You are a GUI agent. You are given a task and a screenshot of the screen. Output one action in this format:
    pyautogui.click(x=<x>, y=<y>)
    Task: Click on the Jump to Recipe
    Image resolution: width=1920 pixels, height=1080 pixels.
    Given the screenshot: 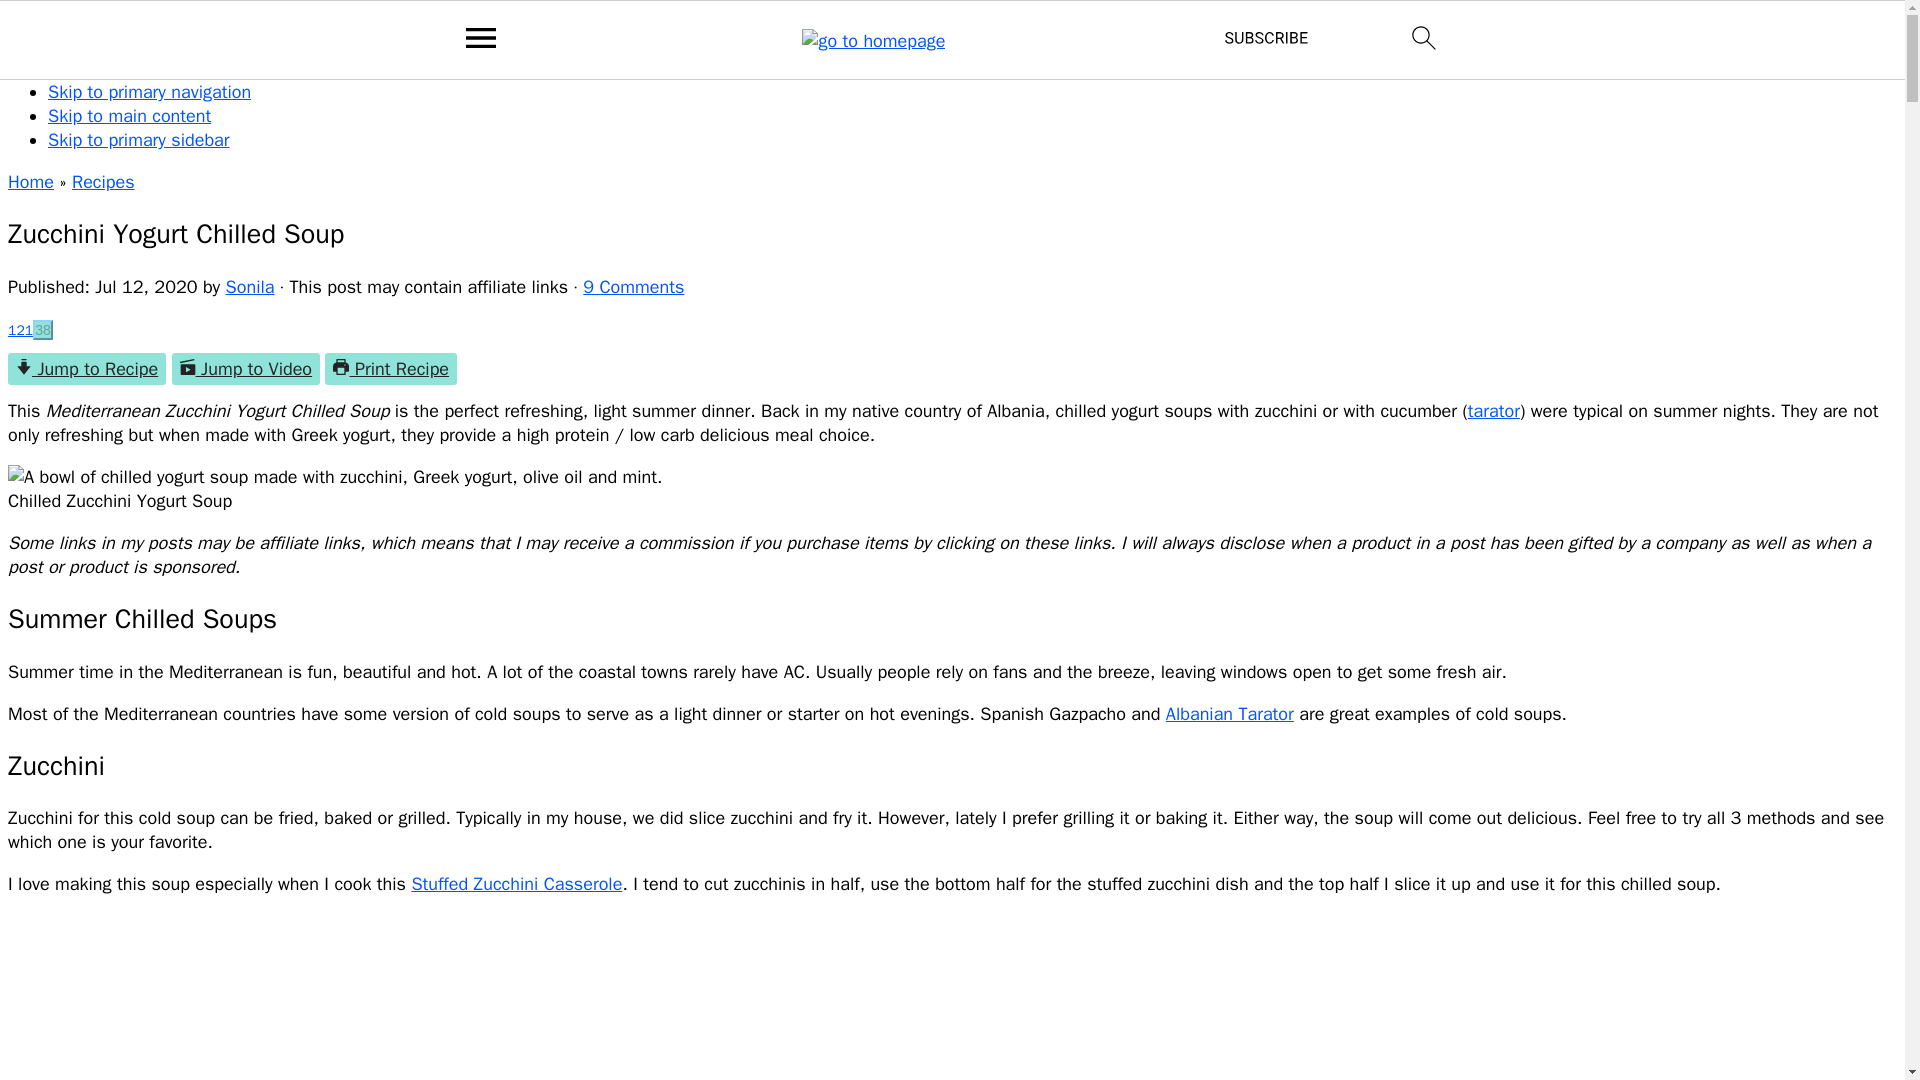 What is the action you would take?
    pyautogui.click(x=86, y=368)
    